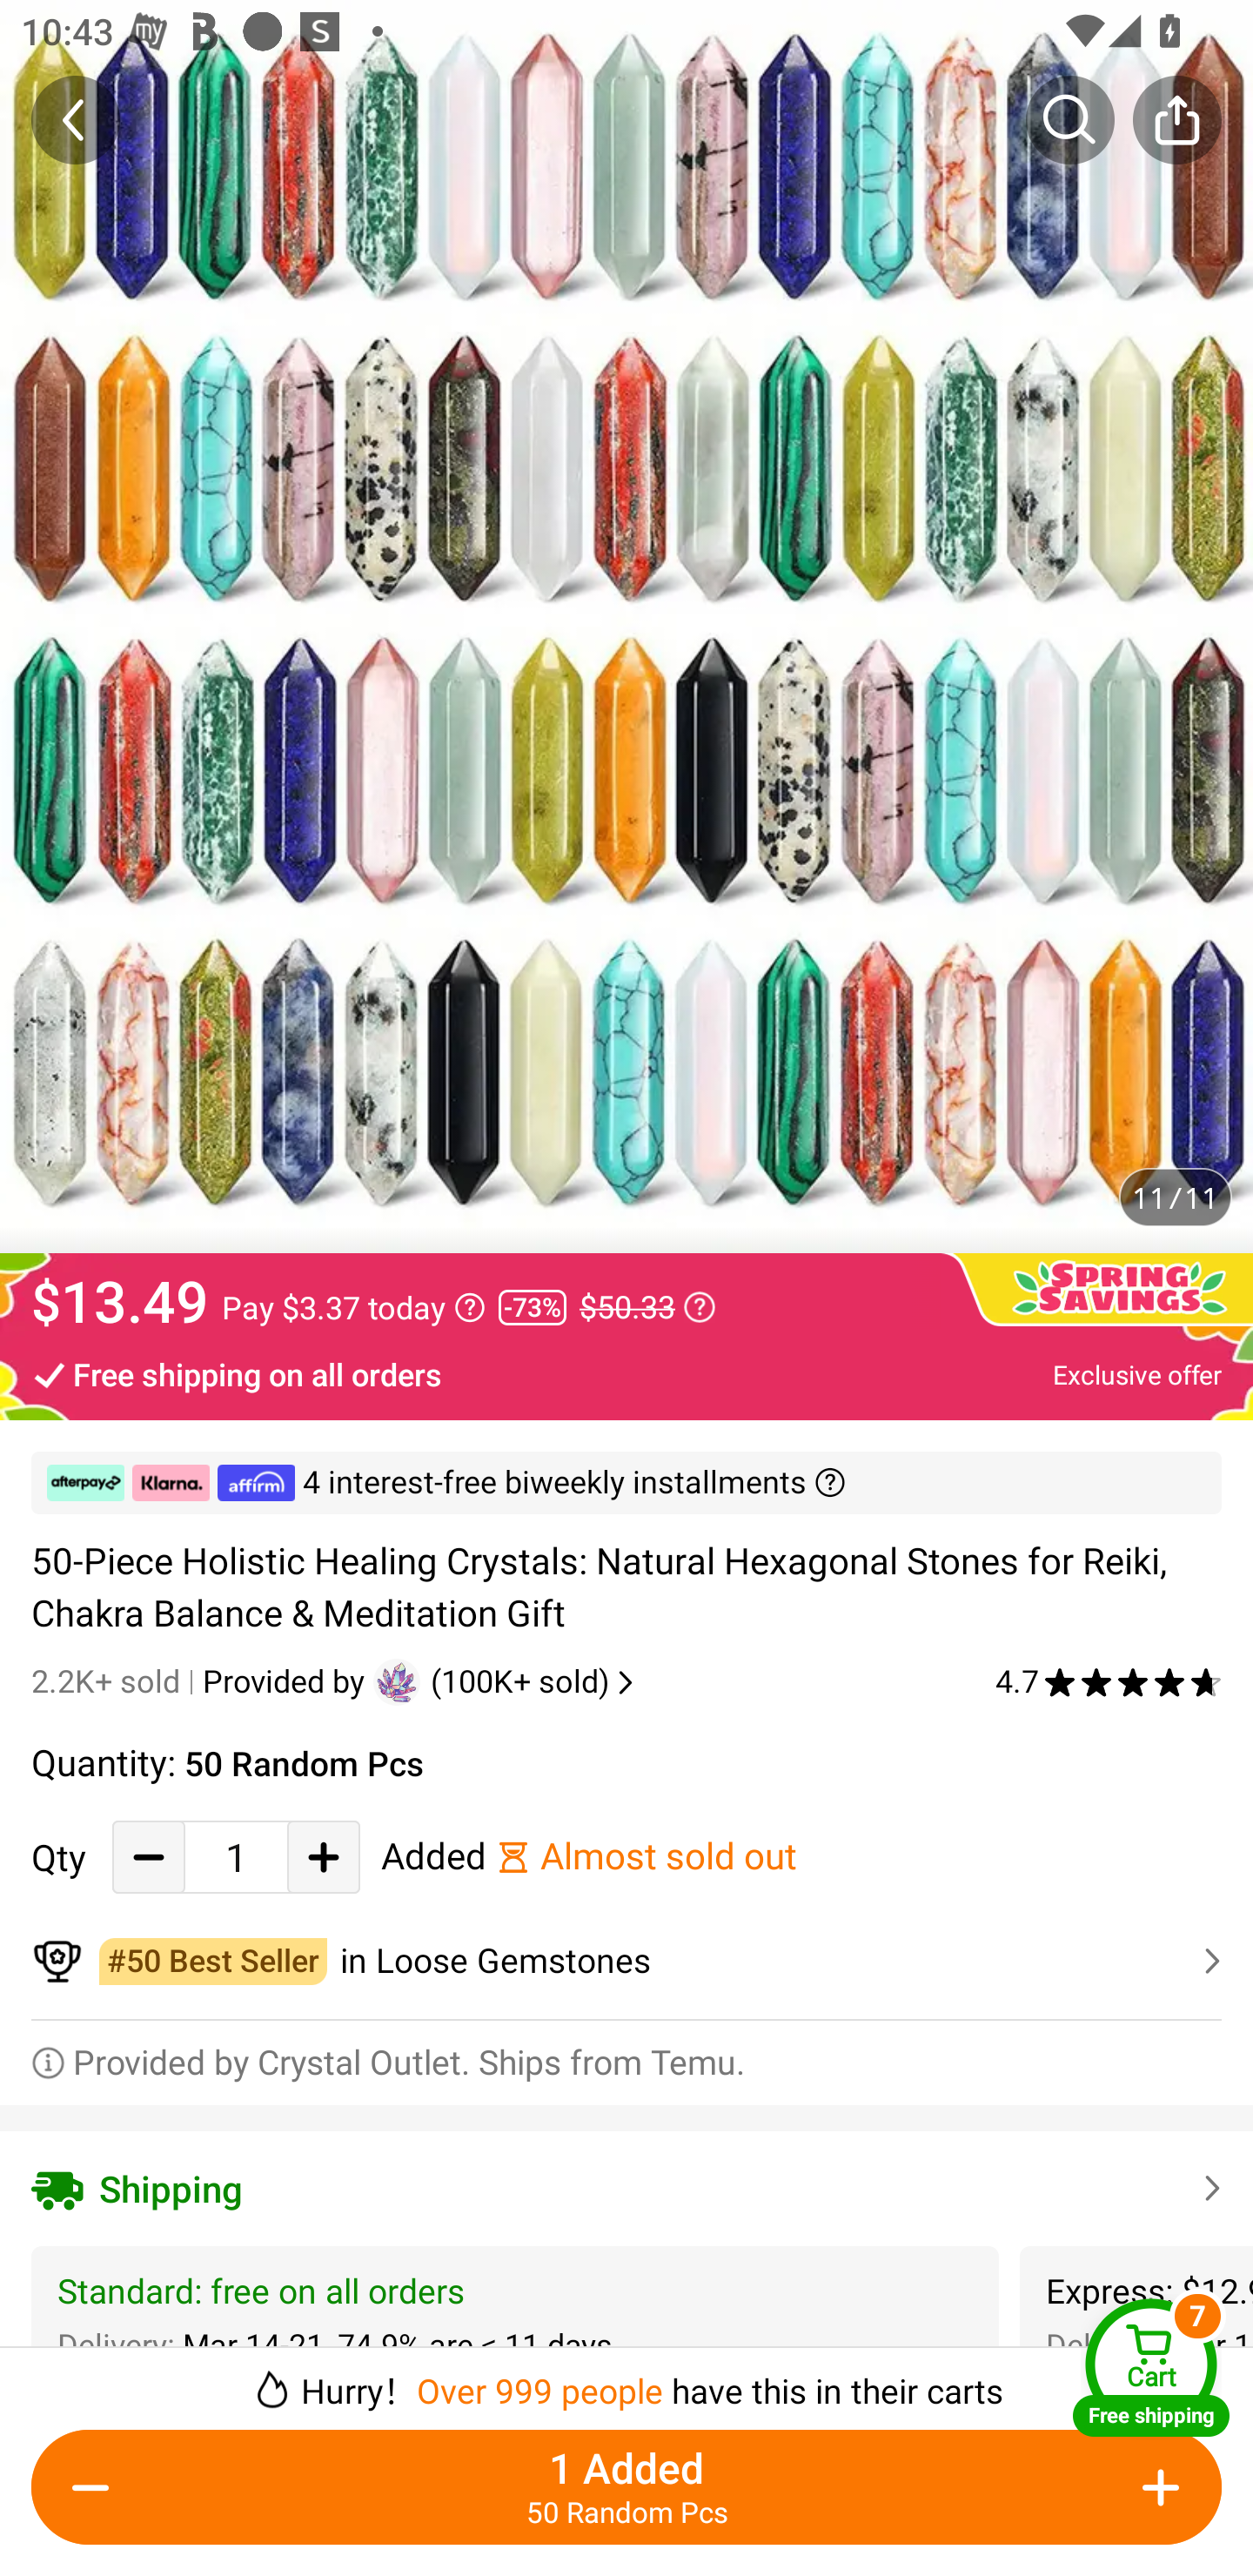  I want to click on 4.7, so click(1109, 1681).